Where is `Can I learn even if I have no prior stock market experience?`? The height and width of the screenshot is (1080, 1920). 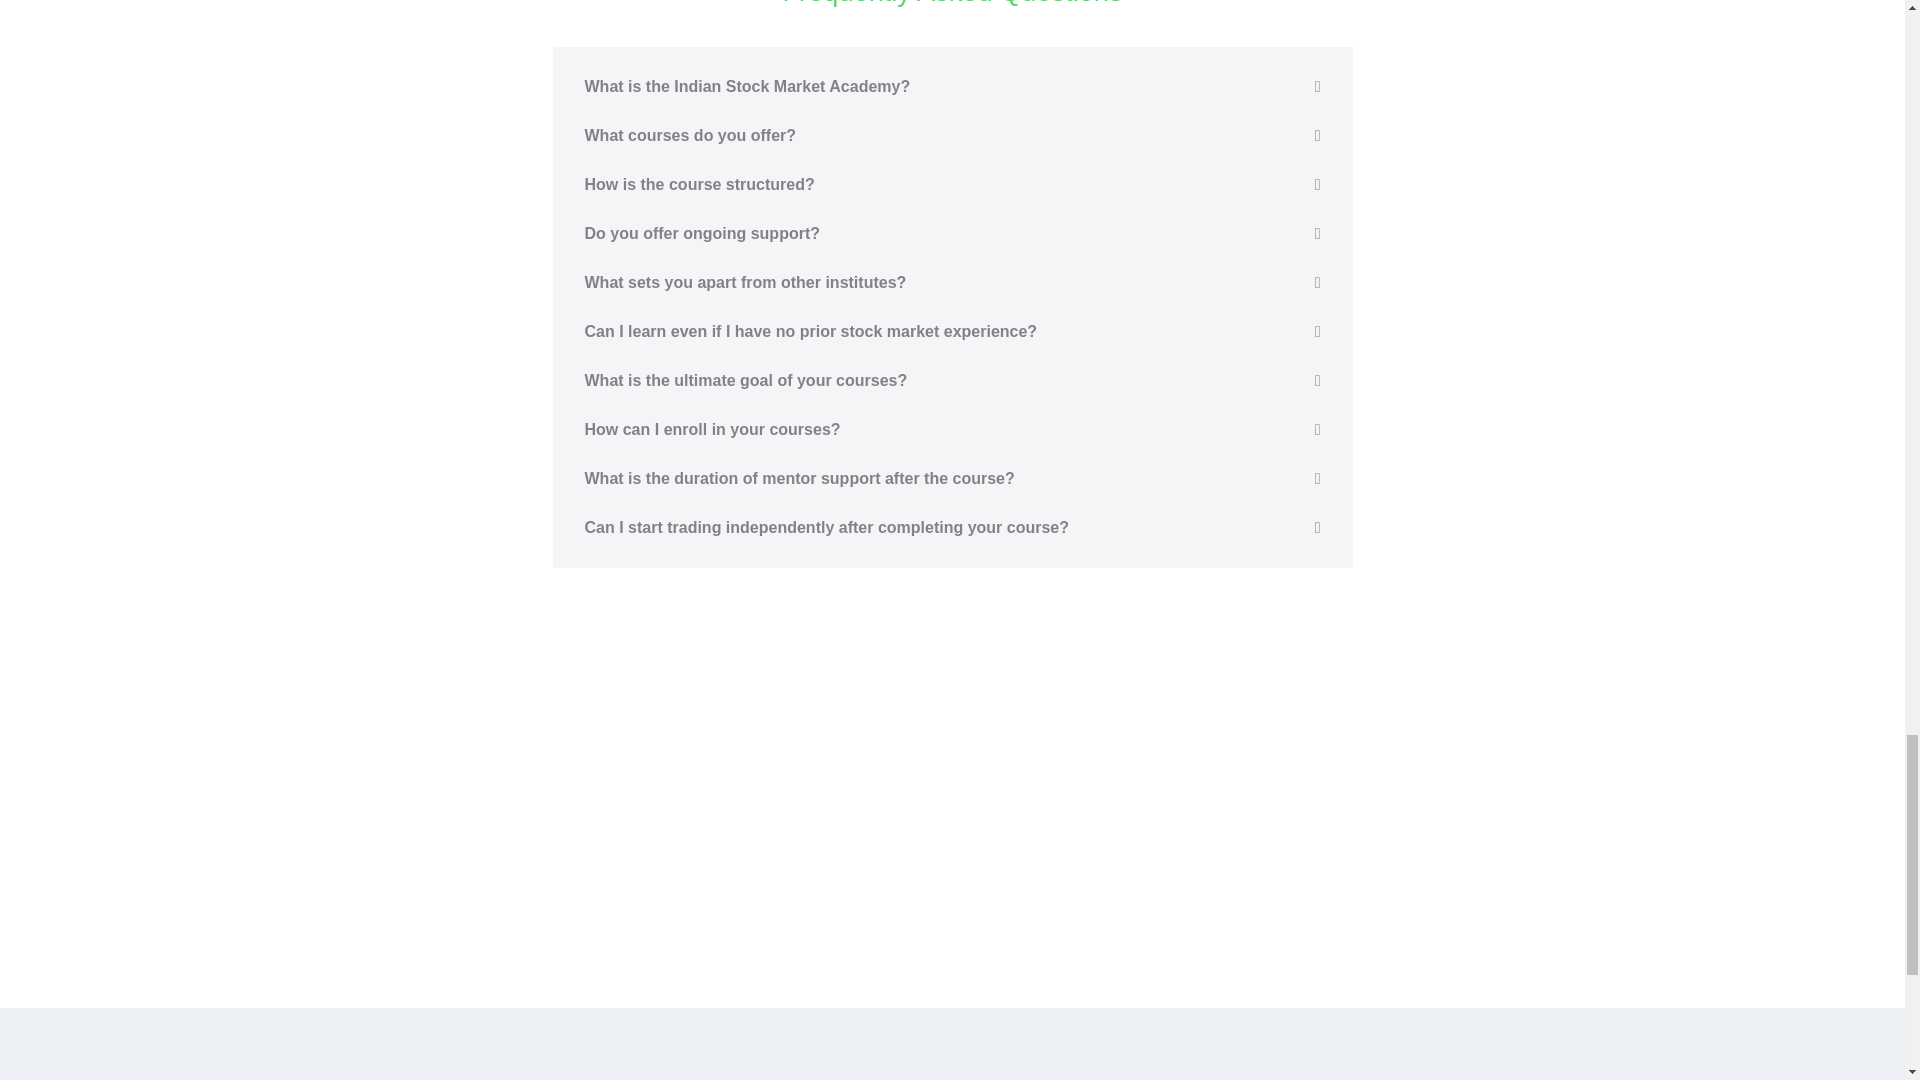
Can I learn even if I have no prior stock market experience? is located at coordinates (810, 331).